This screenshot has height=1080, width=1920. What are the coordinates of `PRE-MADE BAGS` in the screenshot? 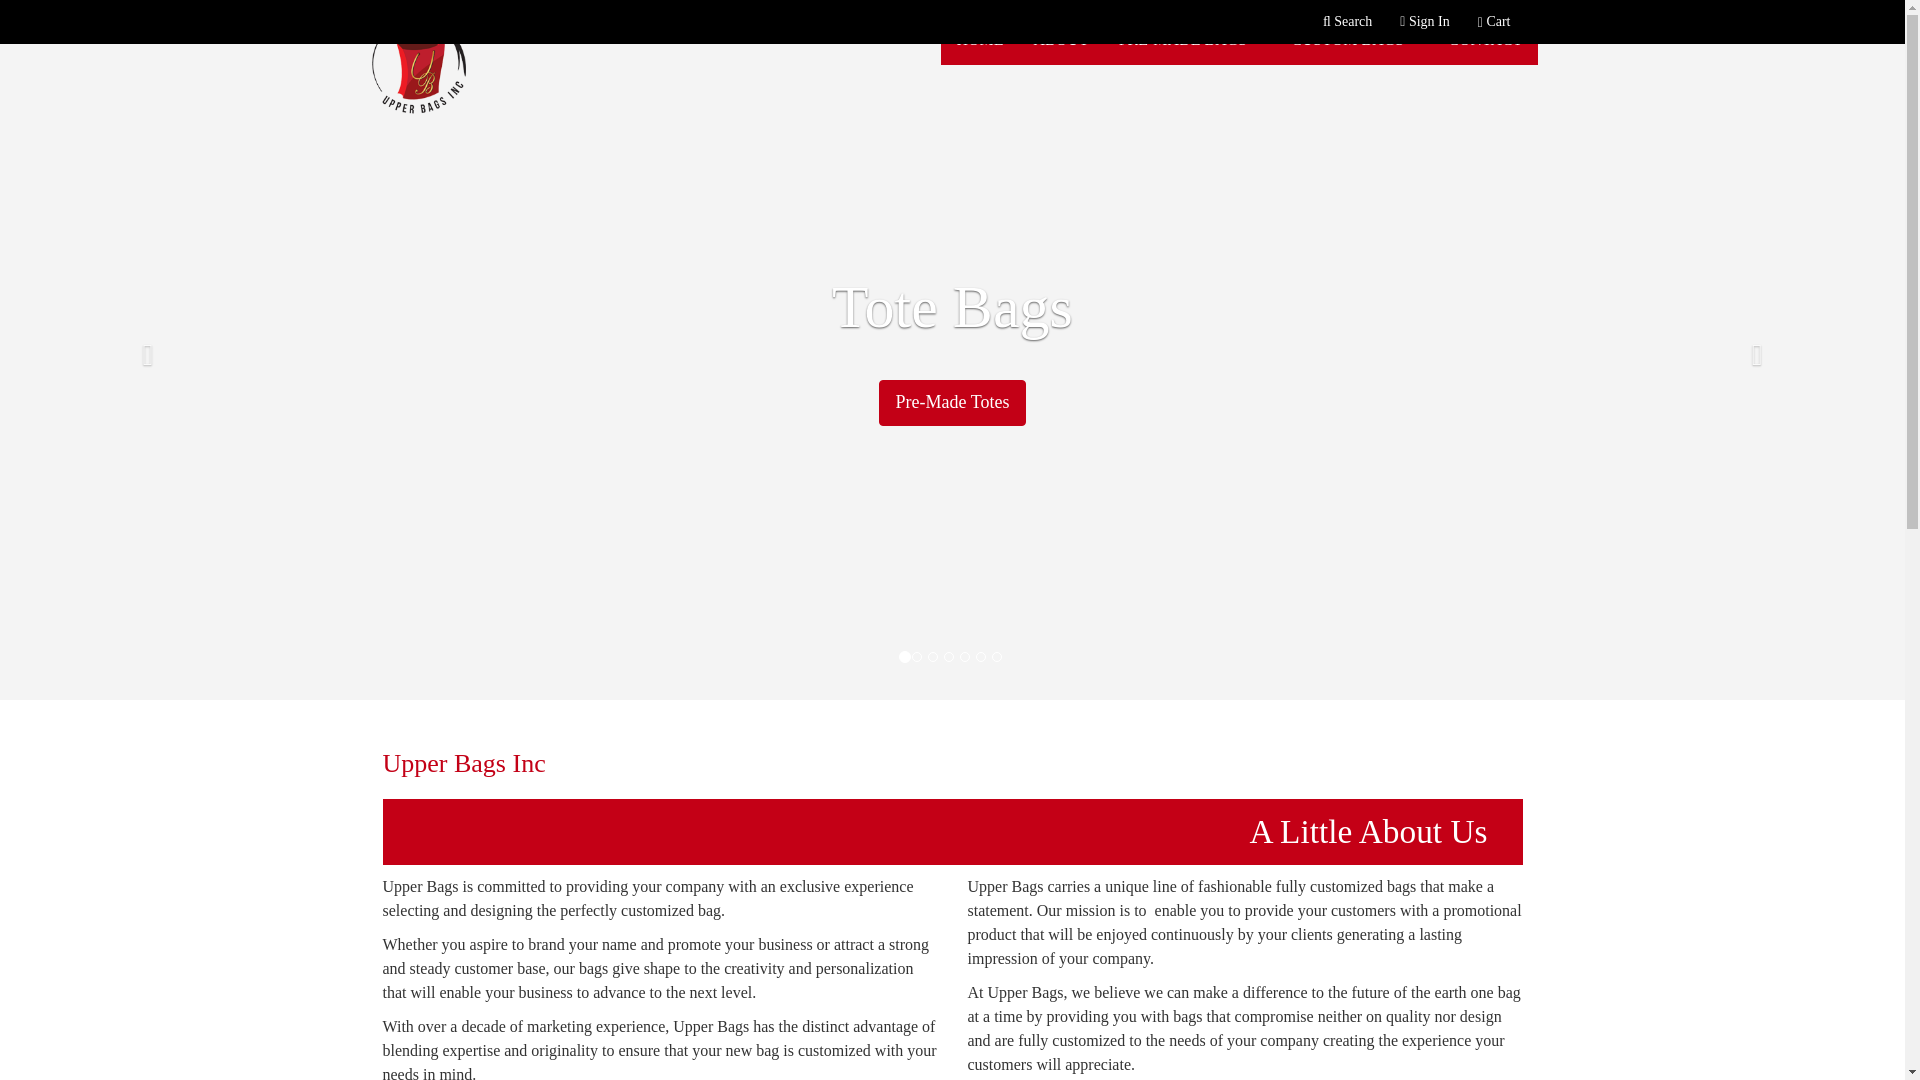 It's located at (1190, 40).